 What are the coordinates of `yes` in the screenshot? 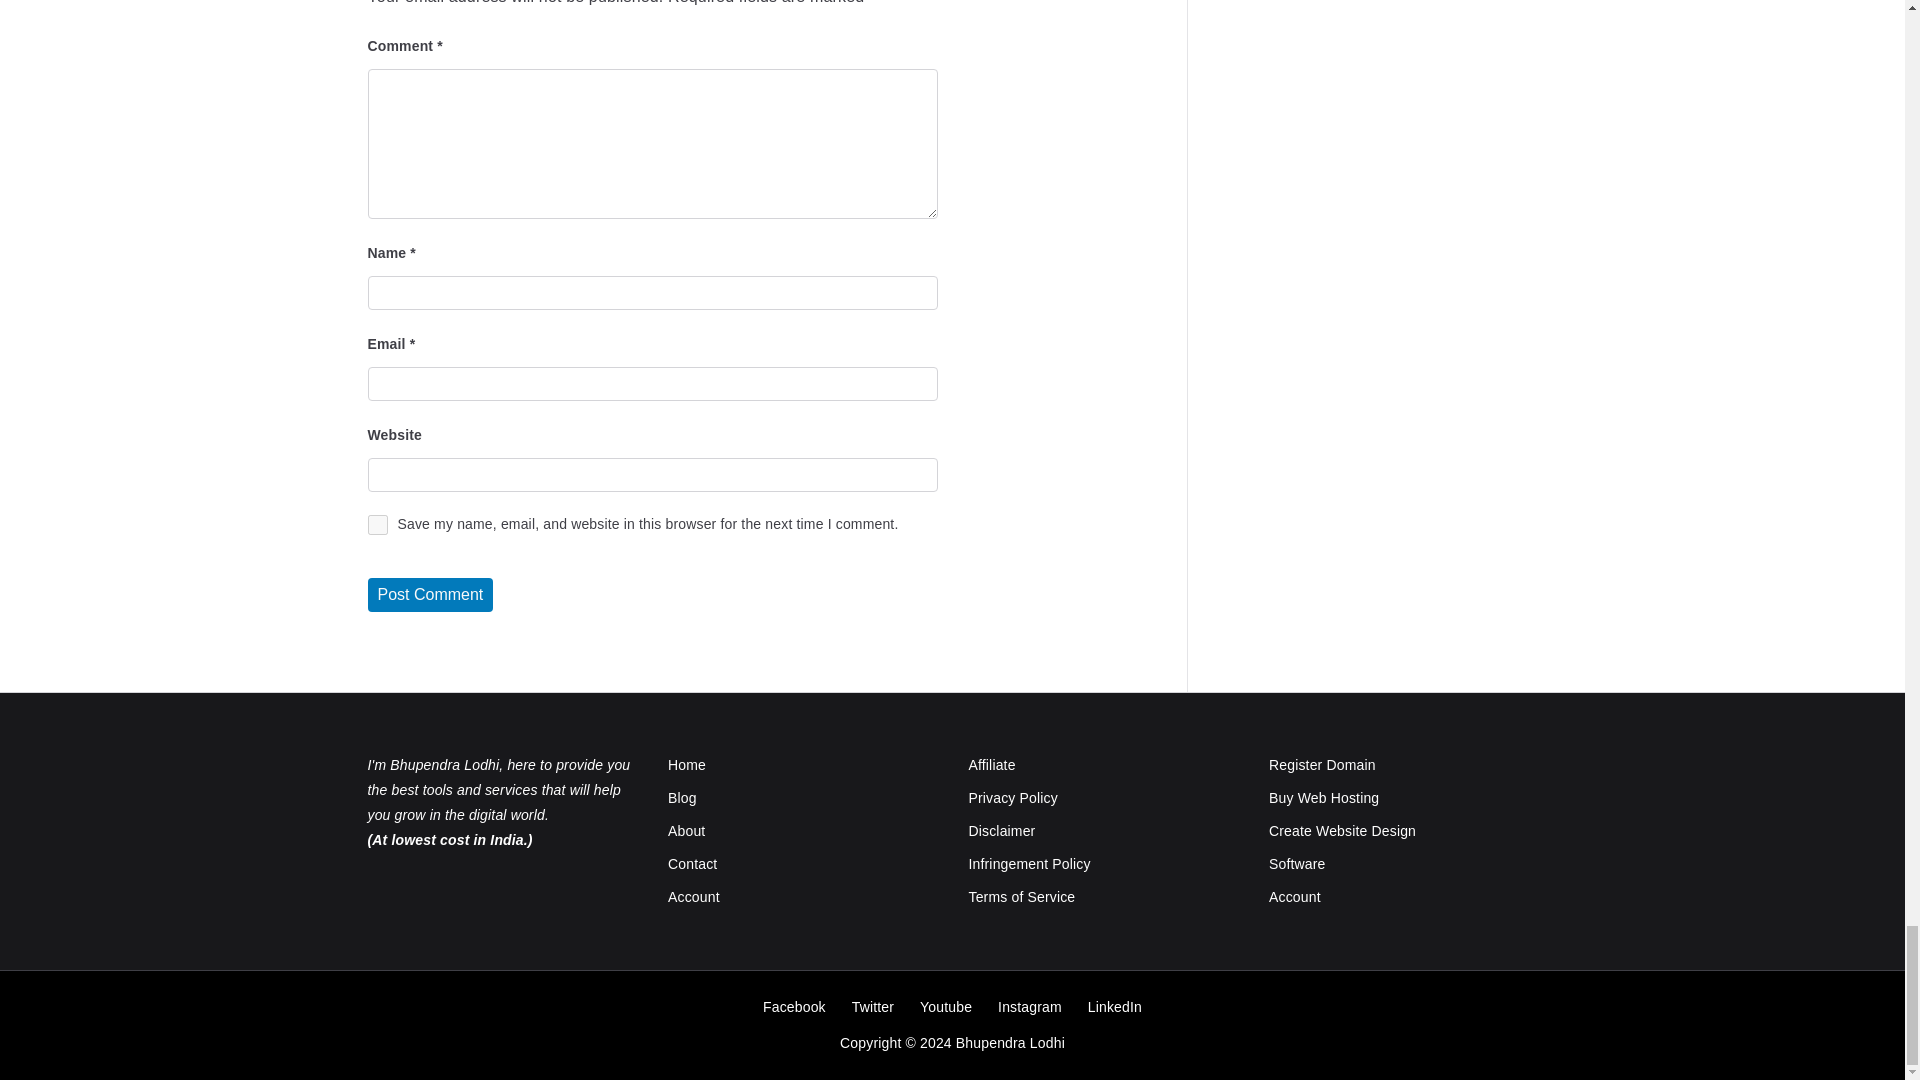 It's located at (378, 524).